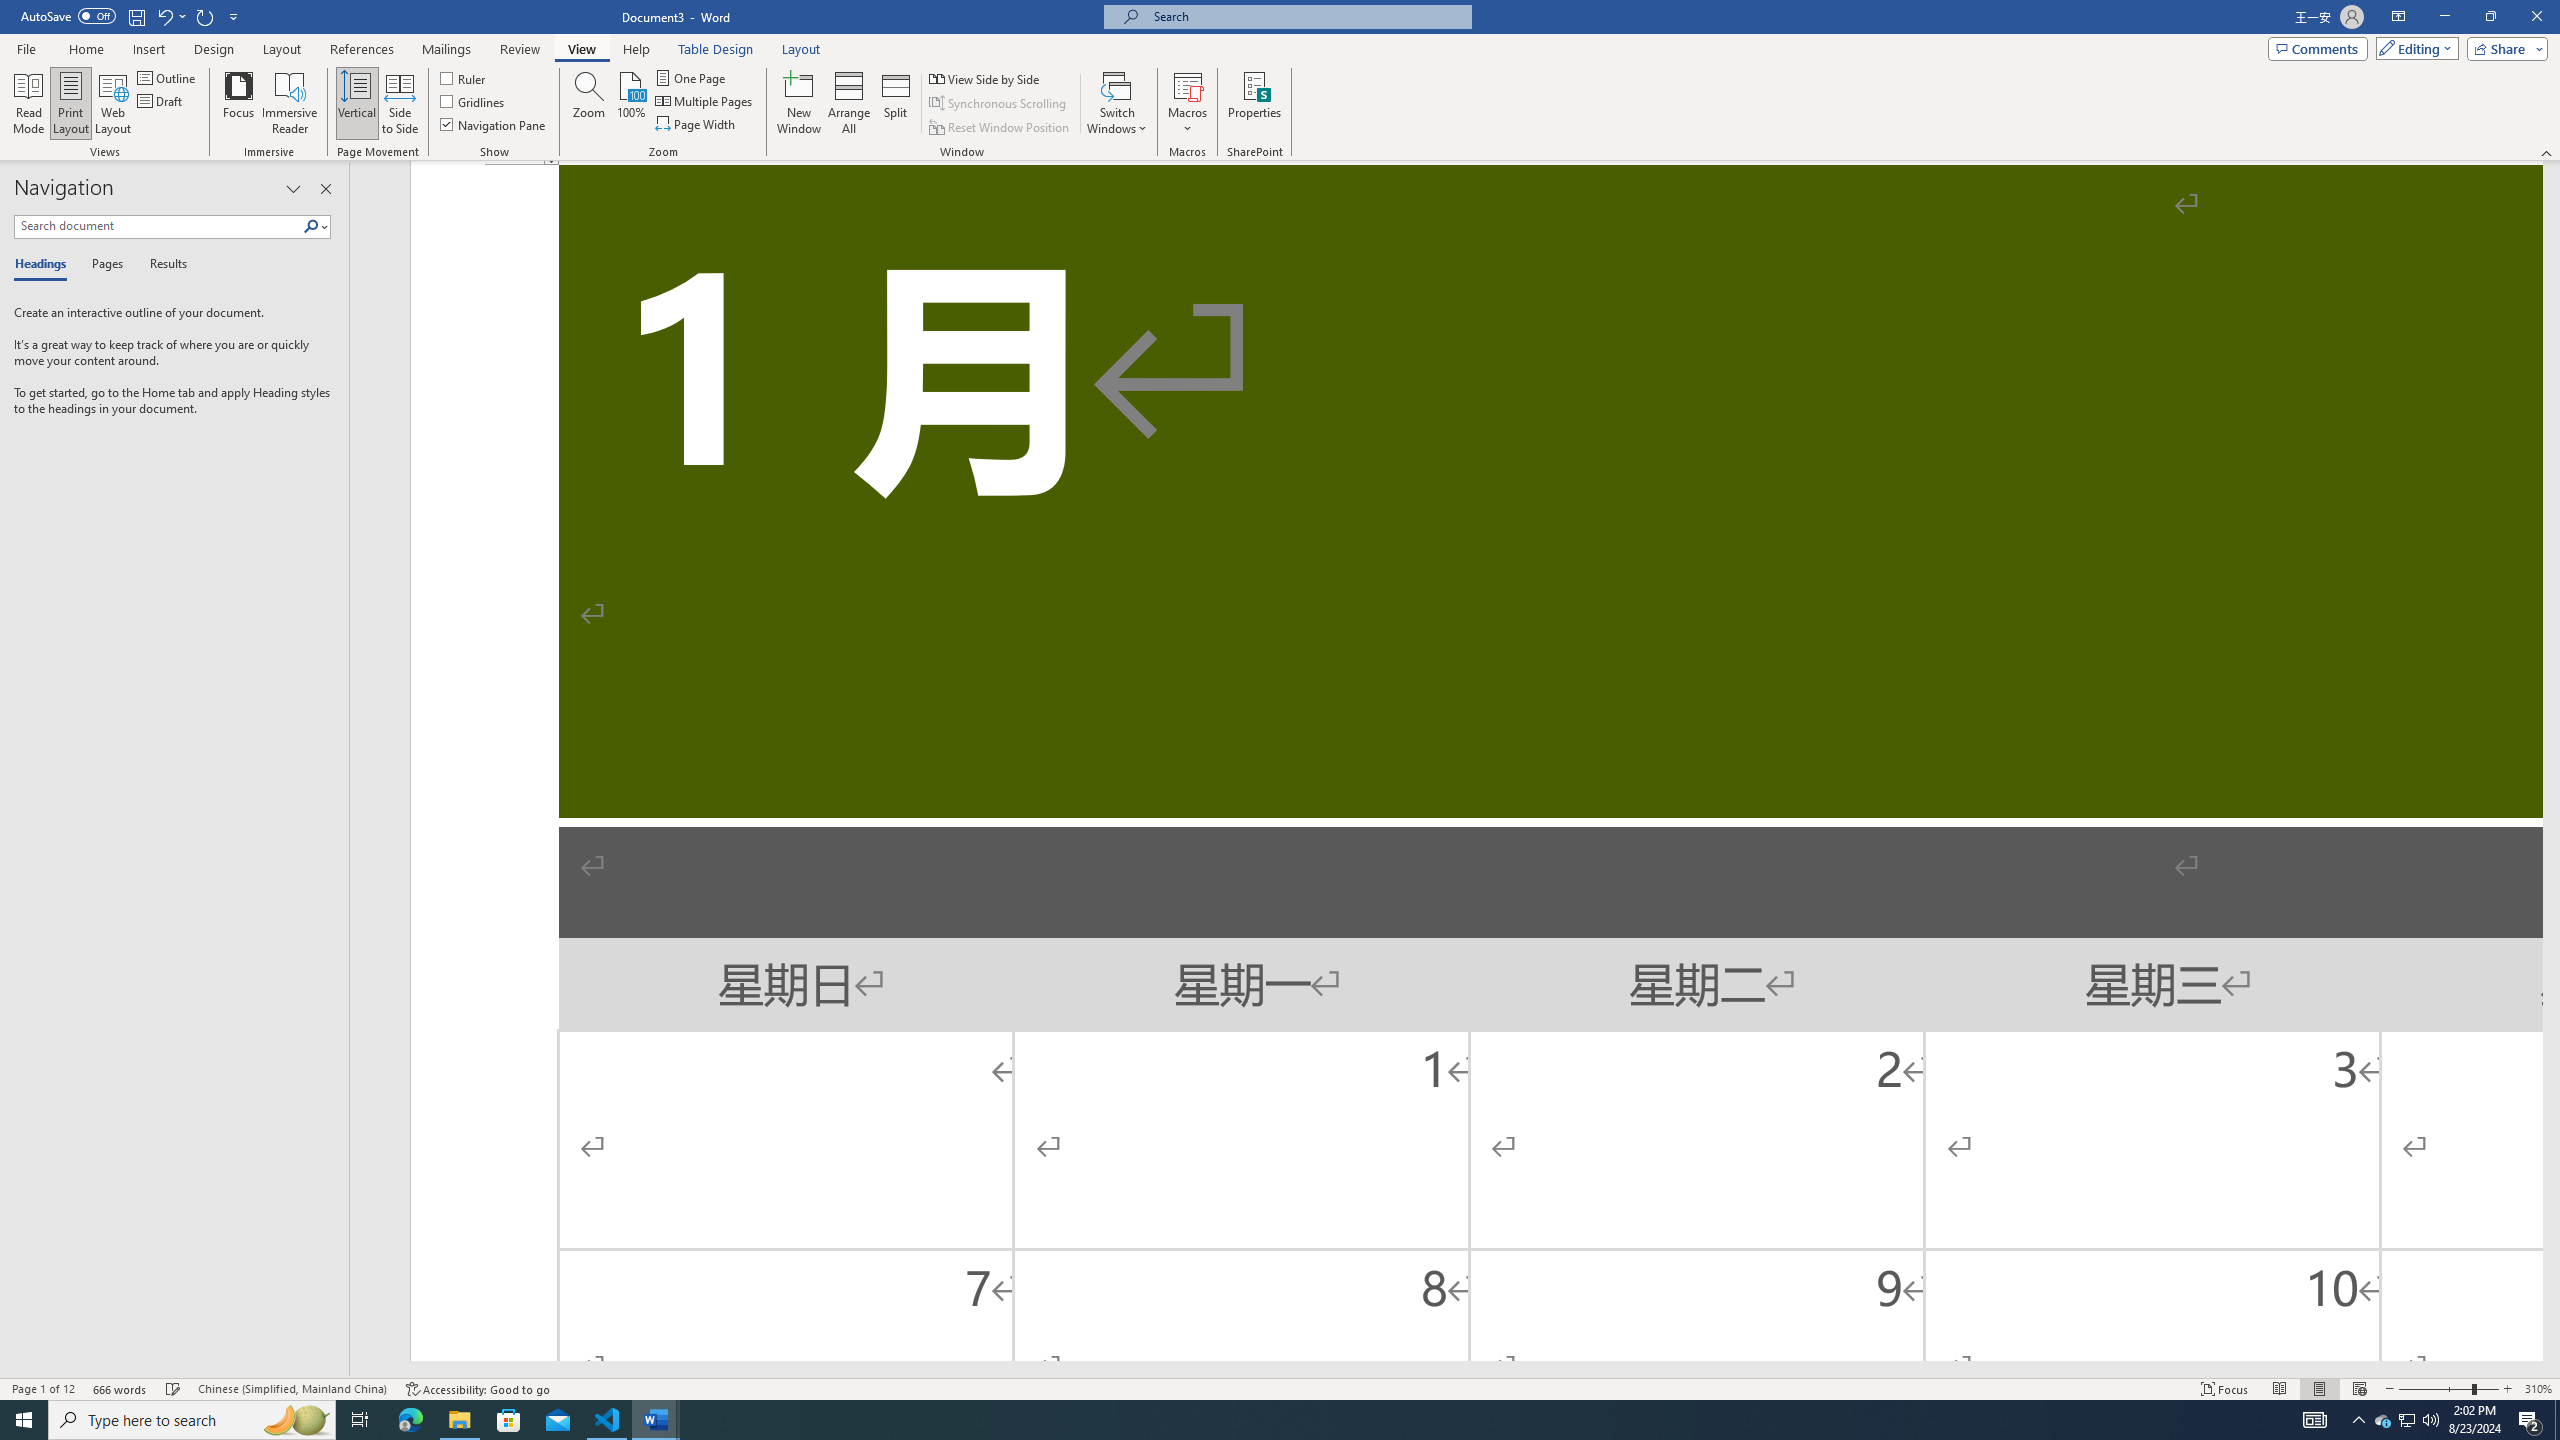 The width and height of the screenshot is (2560, 1440). Describe the element at coordinates (170, 16) in the screenshot. I see `Undo Increase Indent` at that location.